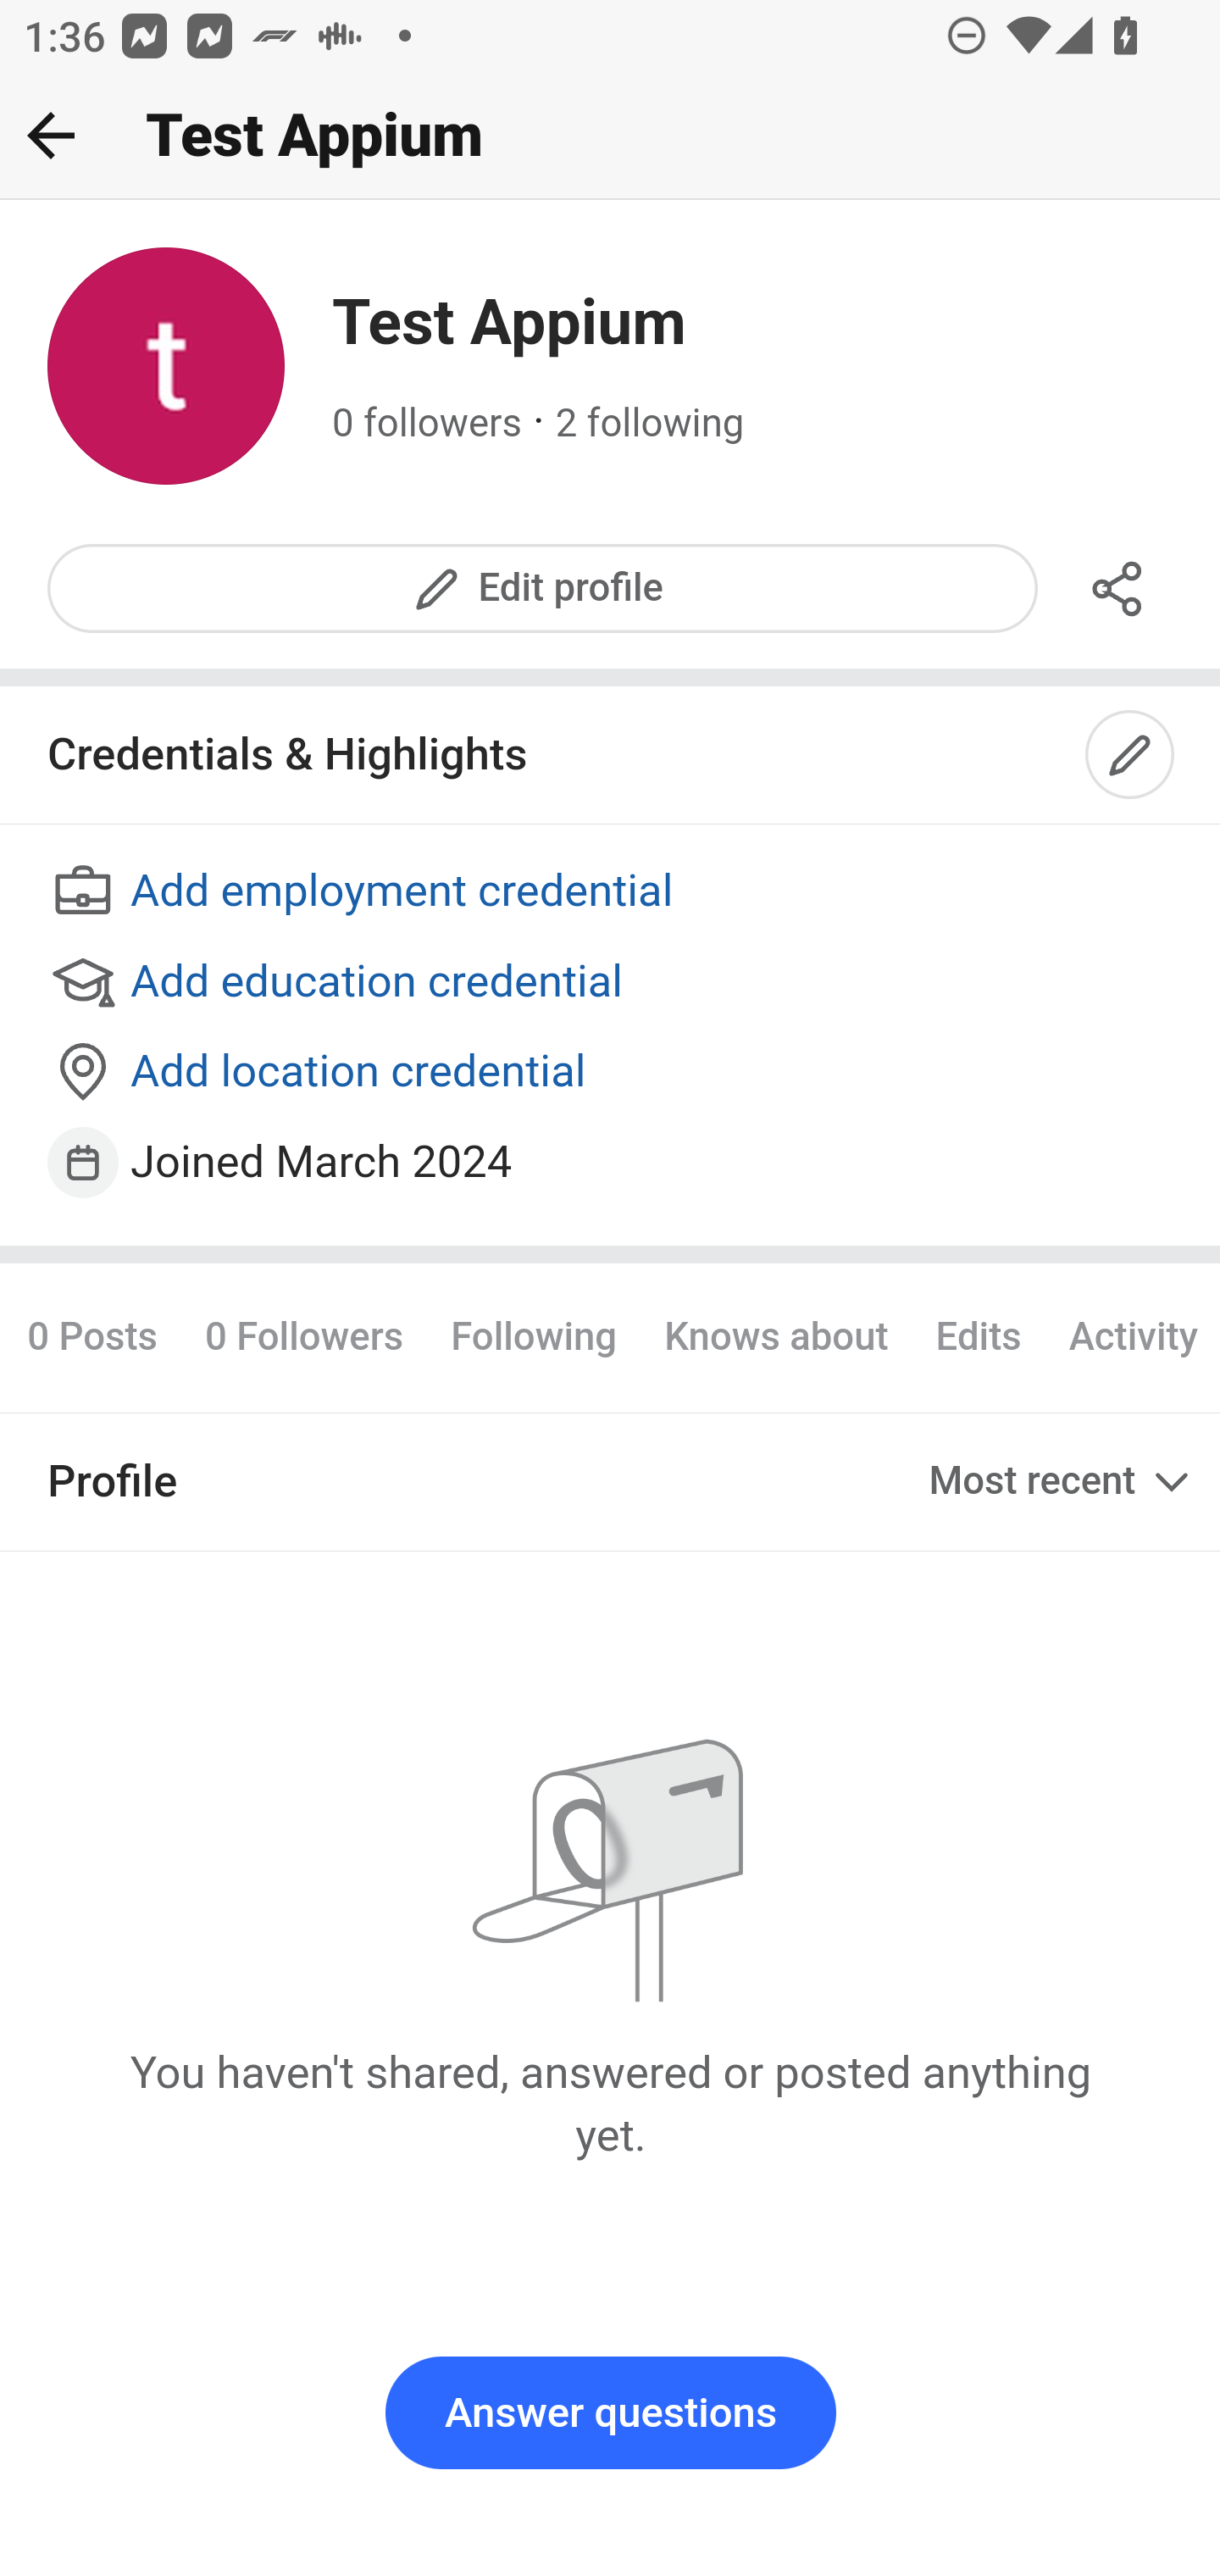 The width and height of the screenshot is (1220, 2576). I want to click on Add employment credential, so click(612, 893).